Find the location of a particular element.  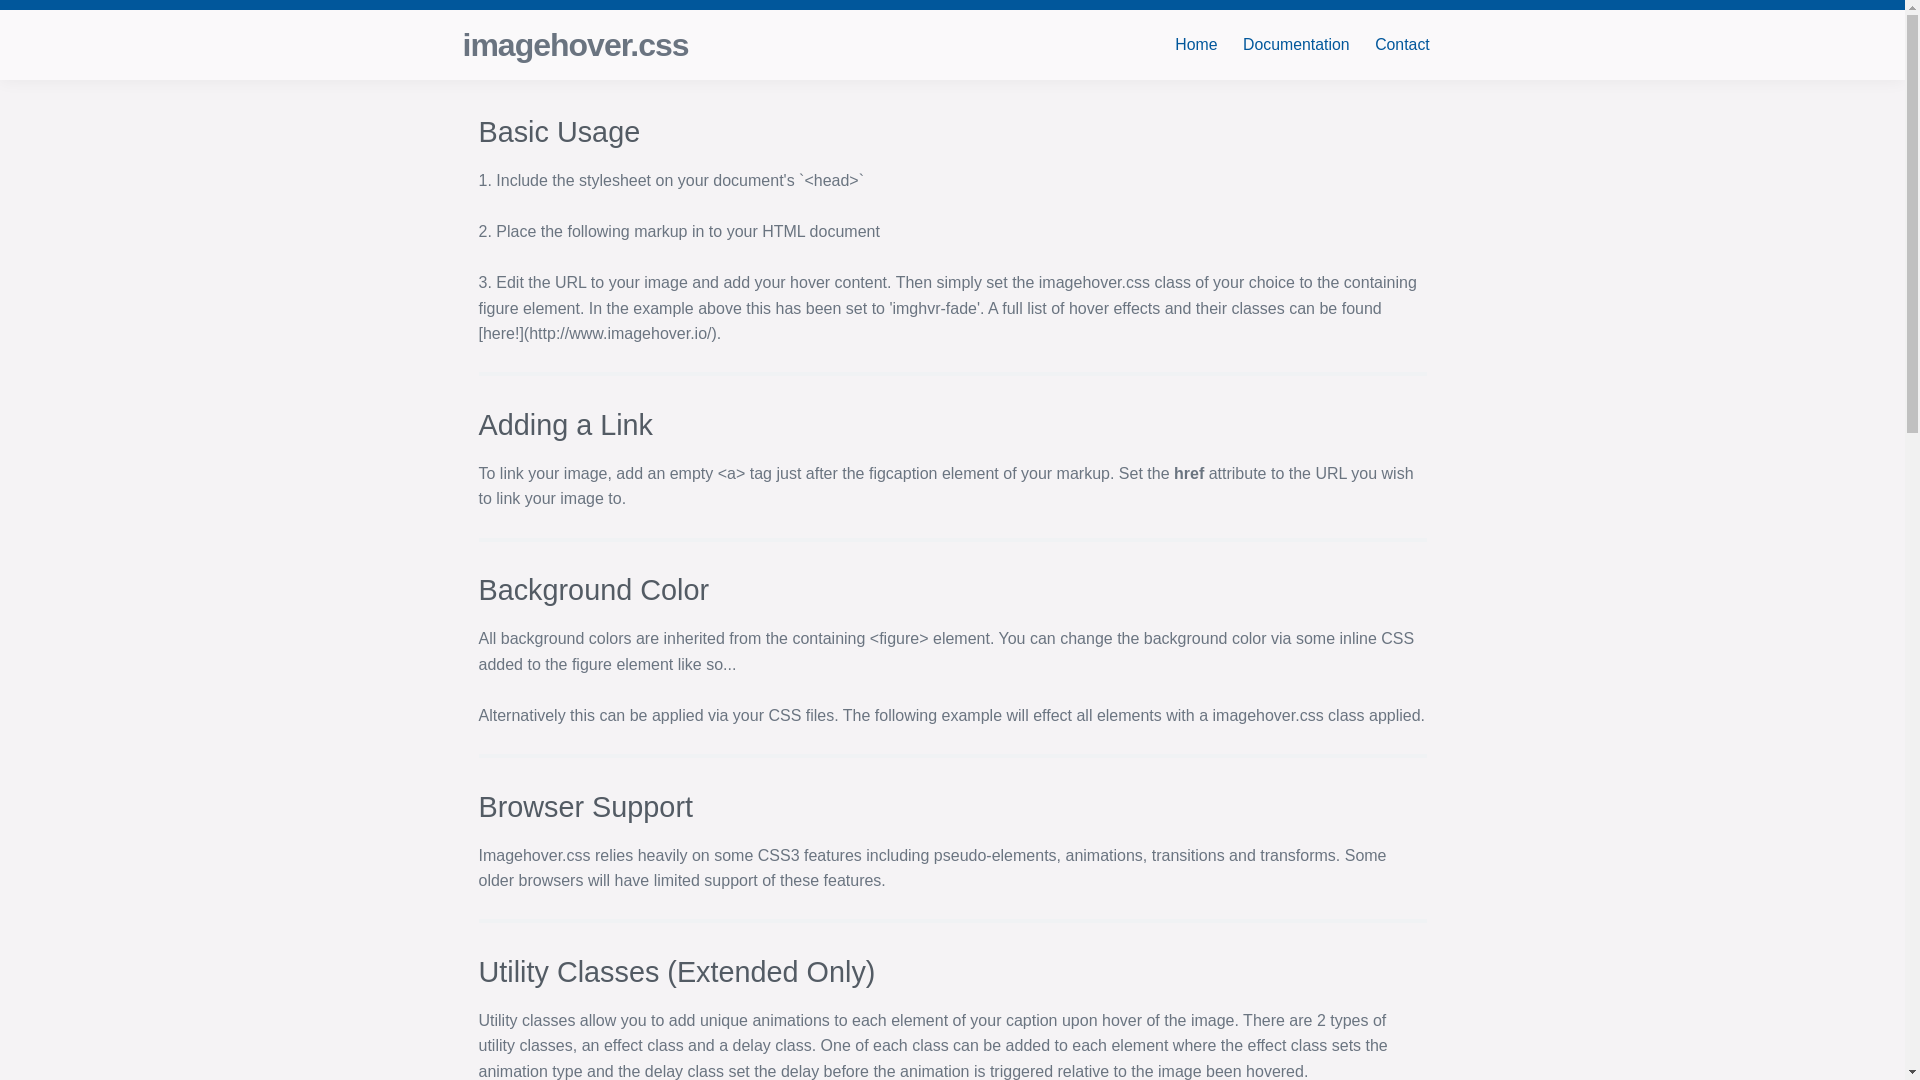

imagehover.css is located at coordinates (574, 44).